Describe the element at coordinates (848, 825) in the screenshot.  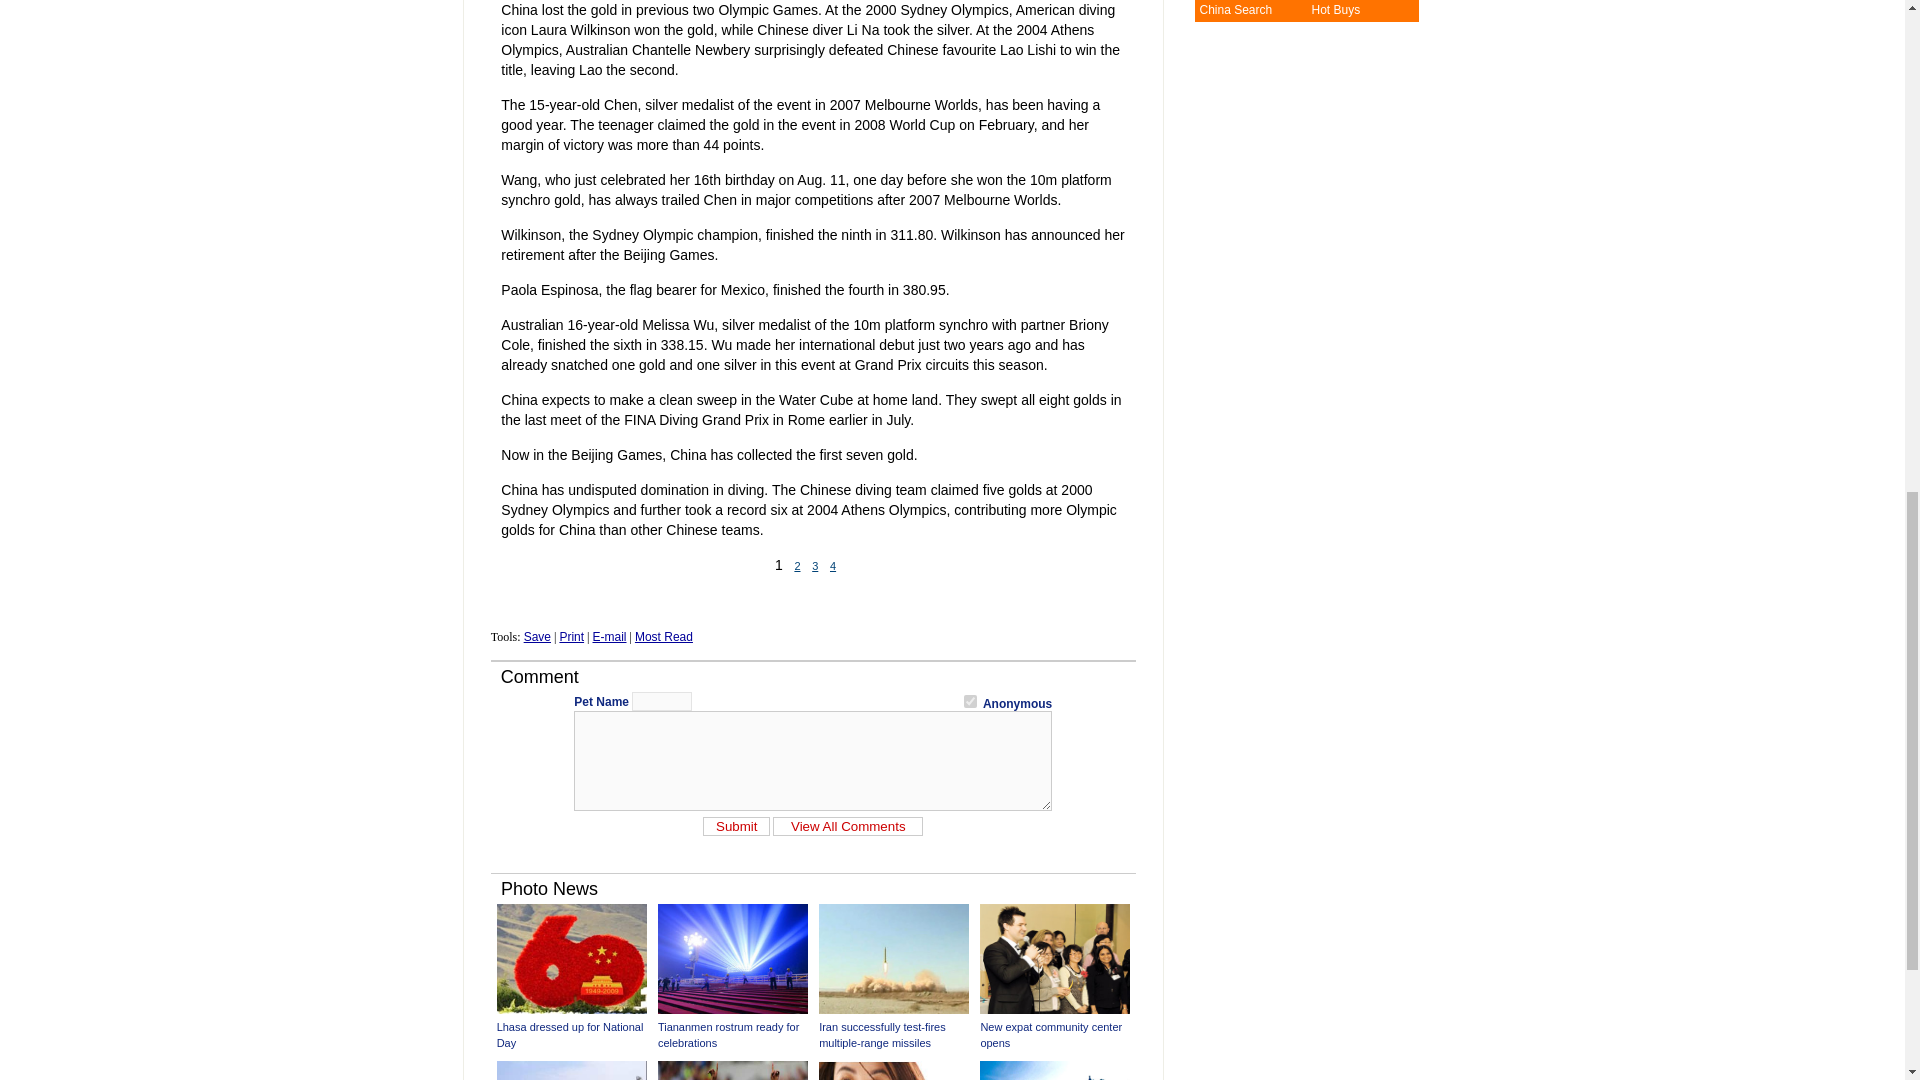
I see `View All Comments` at that location.